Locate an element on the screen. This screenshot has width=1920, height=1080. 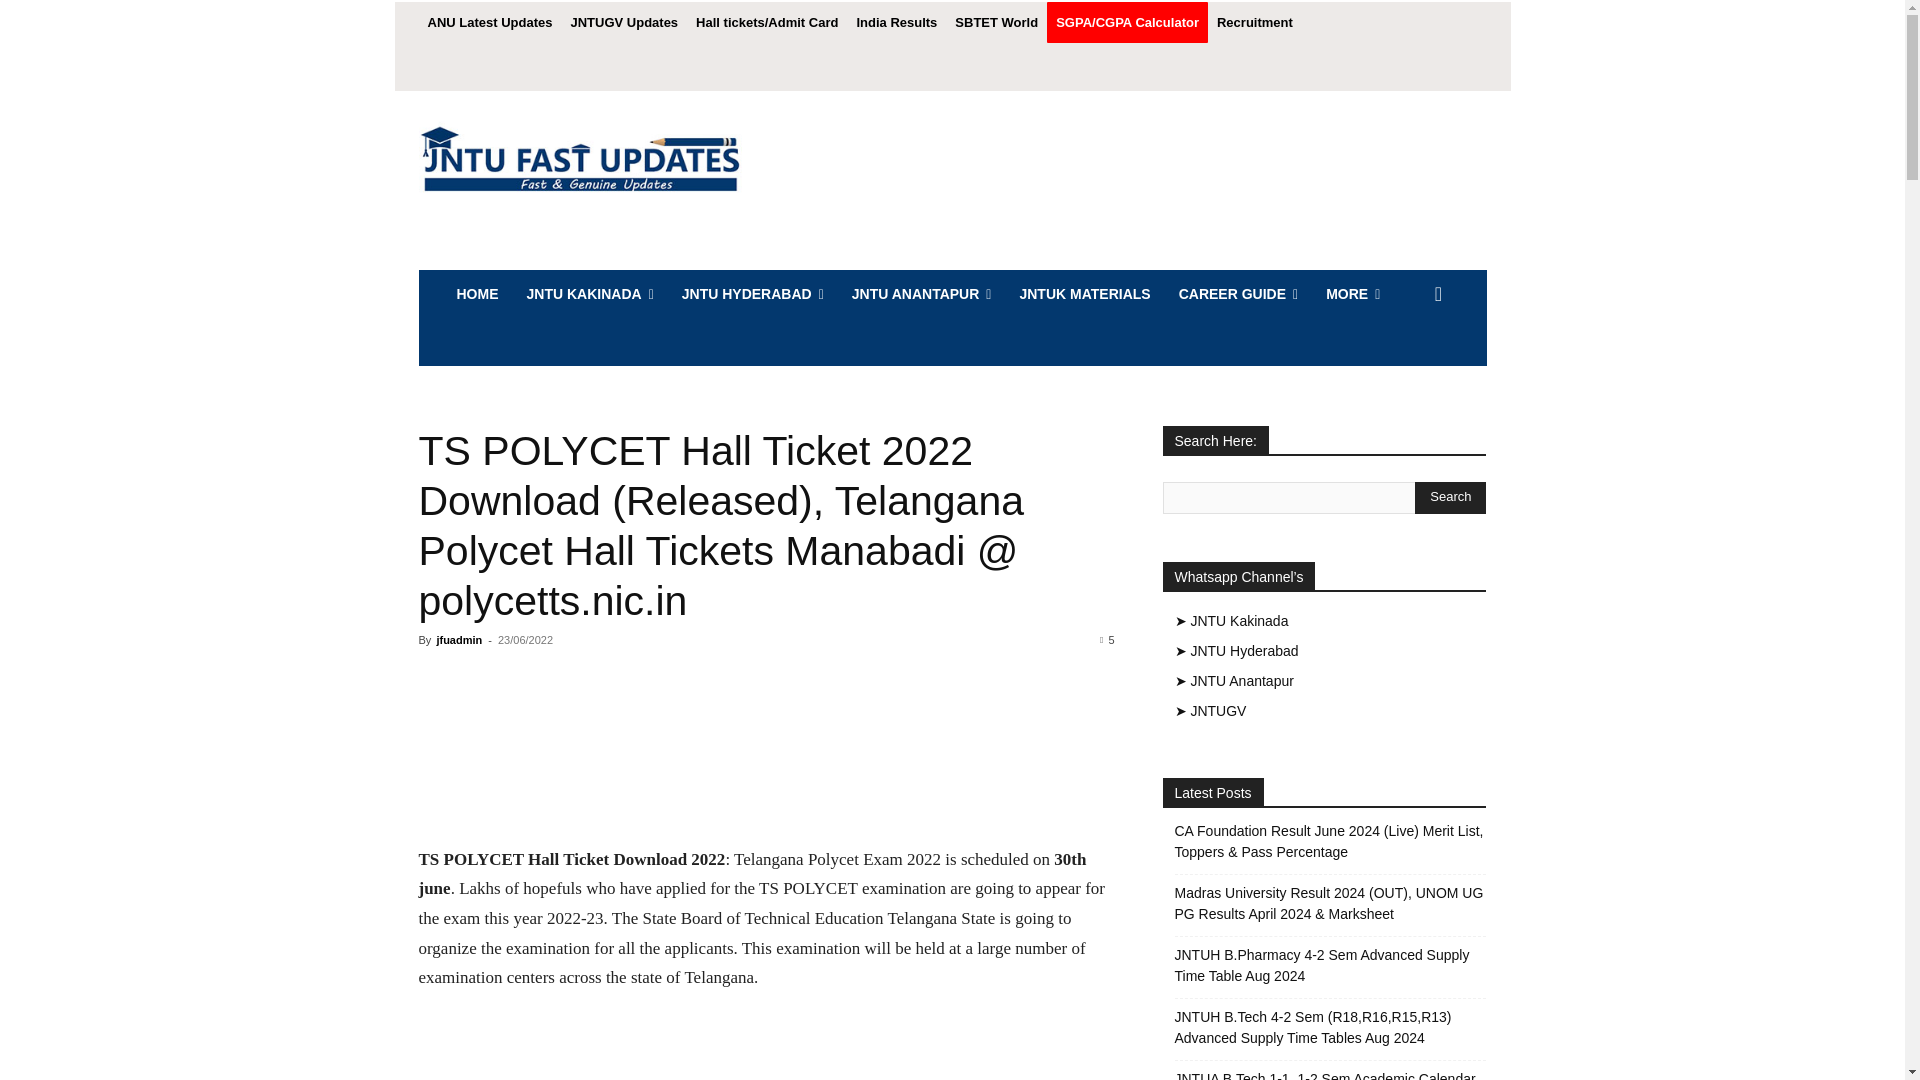
Search is located at coordinates (1450, 498).